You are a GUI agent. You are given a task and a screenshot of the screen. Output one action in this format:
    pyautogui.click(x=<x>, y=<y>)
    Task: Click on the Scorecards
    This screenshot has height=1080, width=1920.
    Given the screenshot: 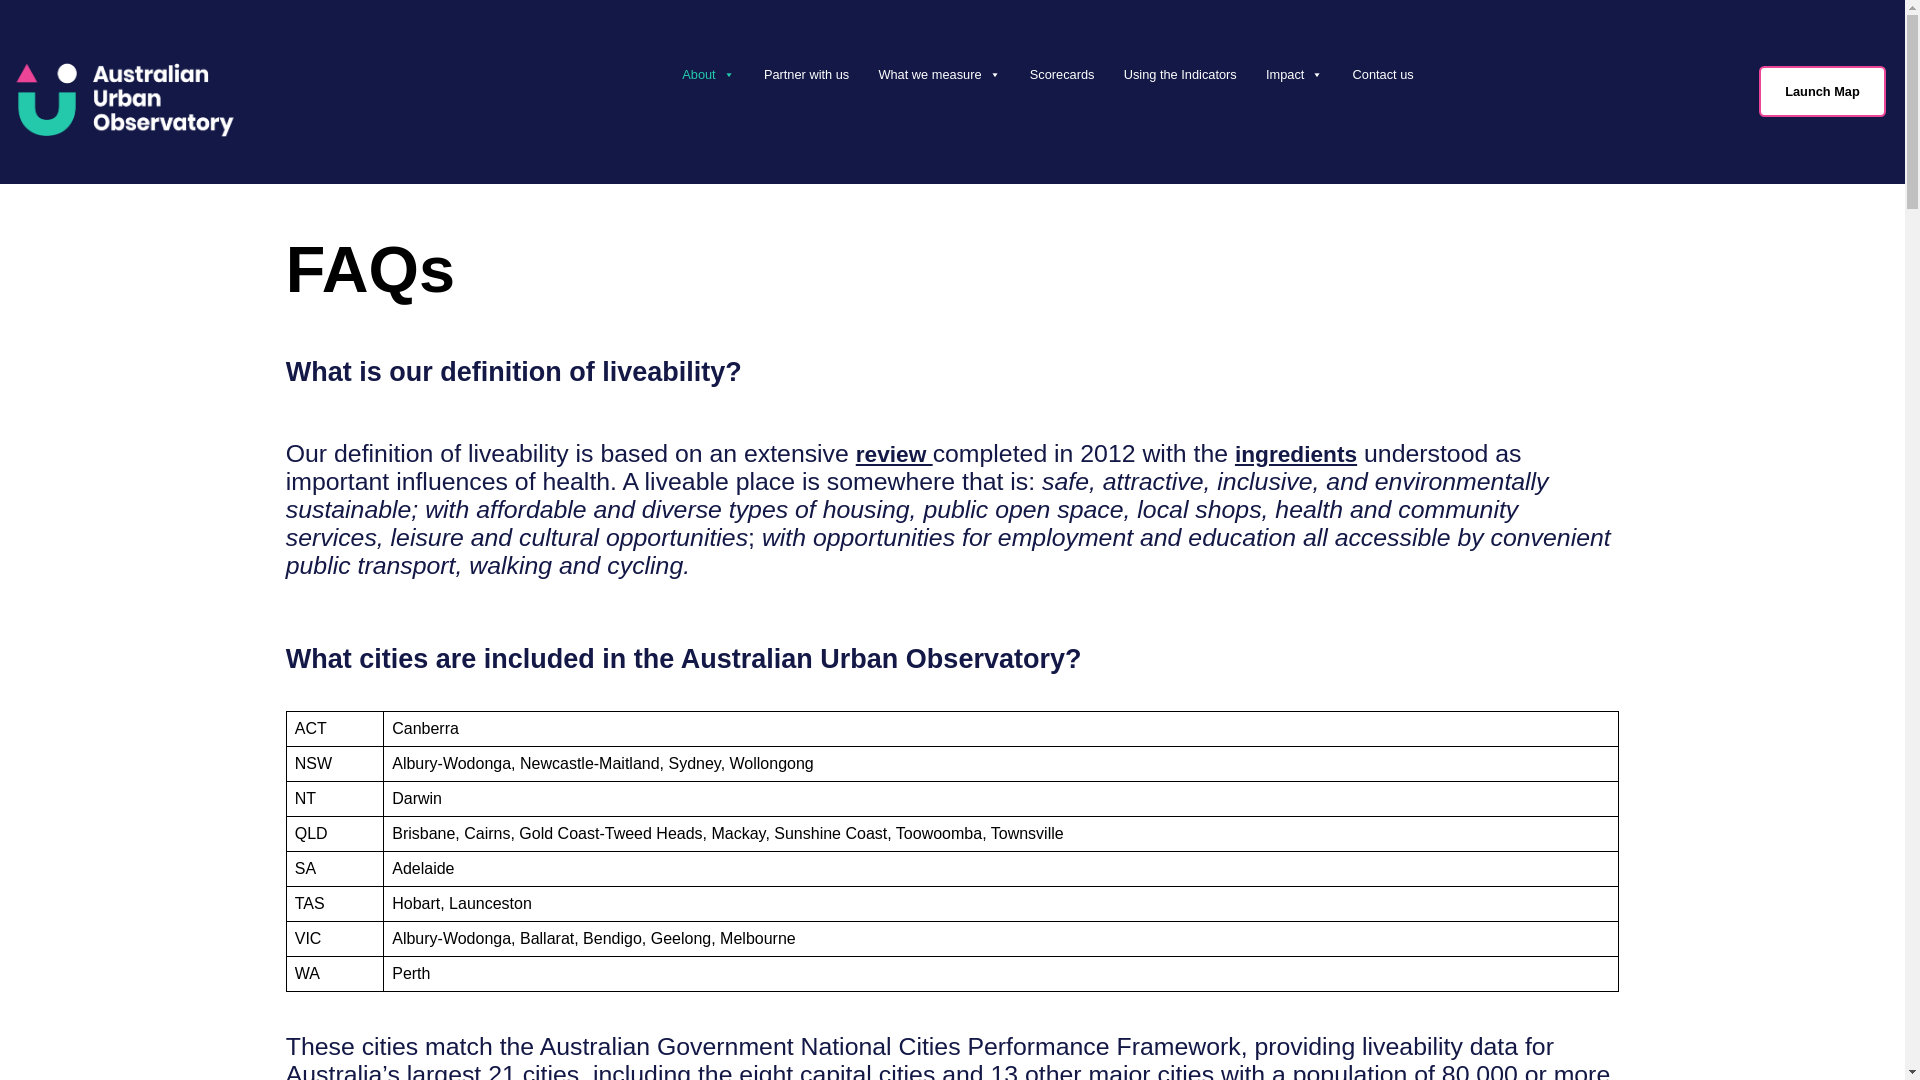 What is the action you would take?
    pyautogui.click(x=1066, y=74)
    